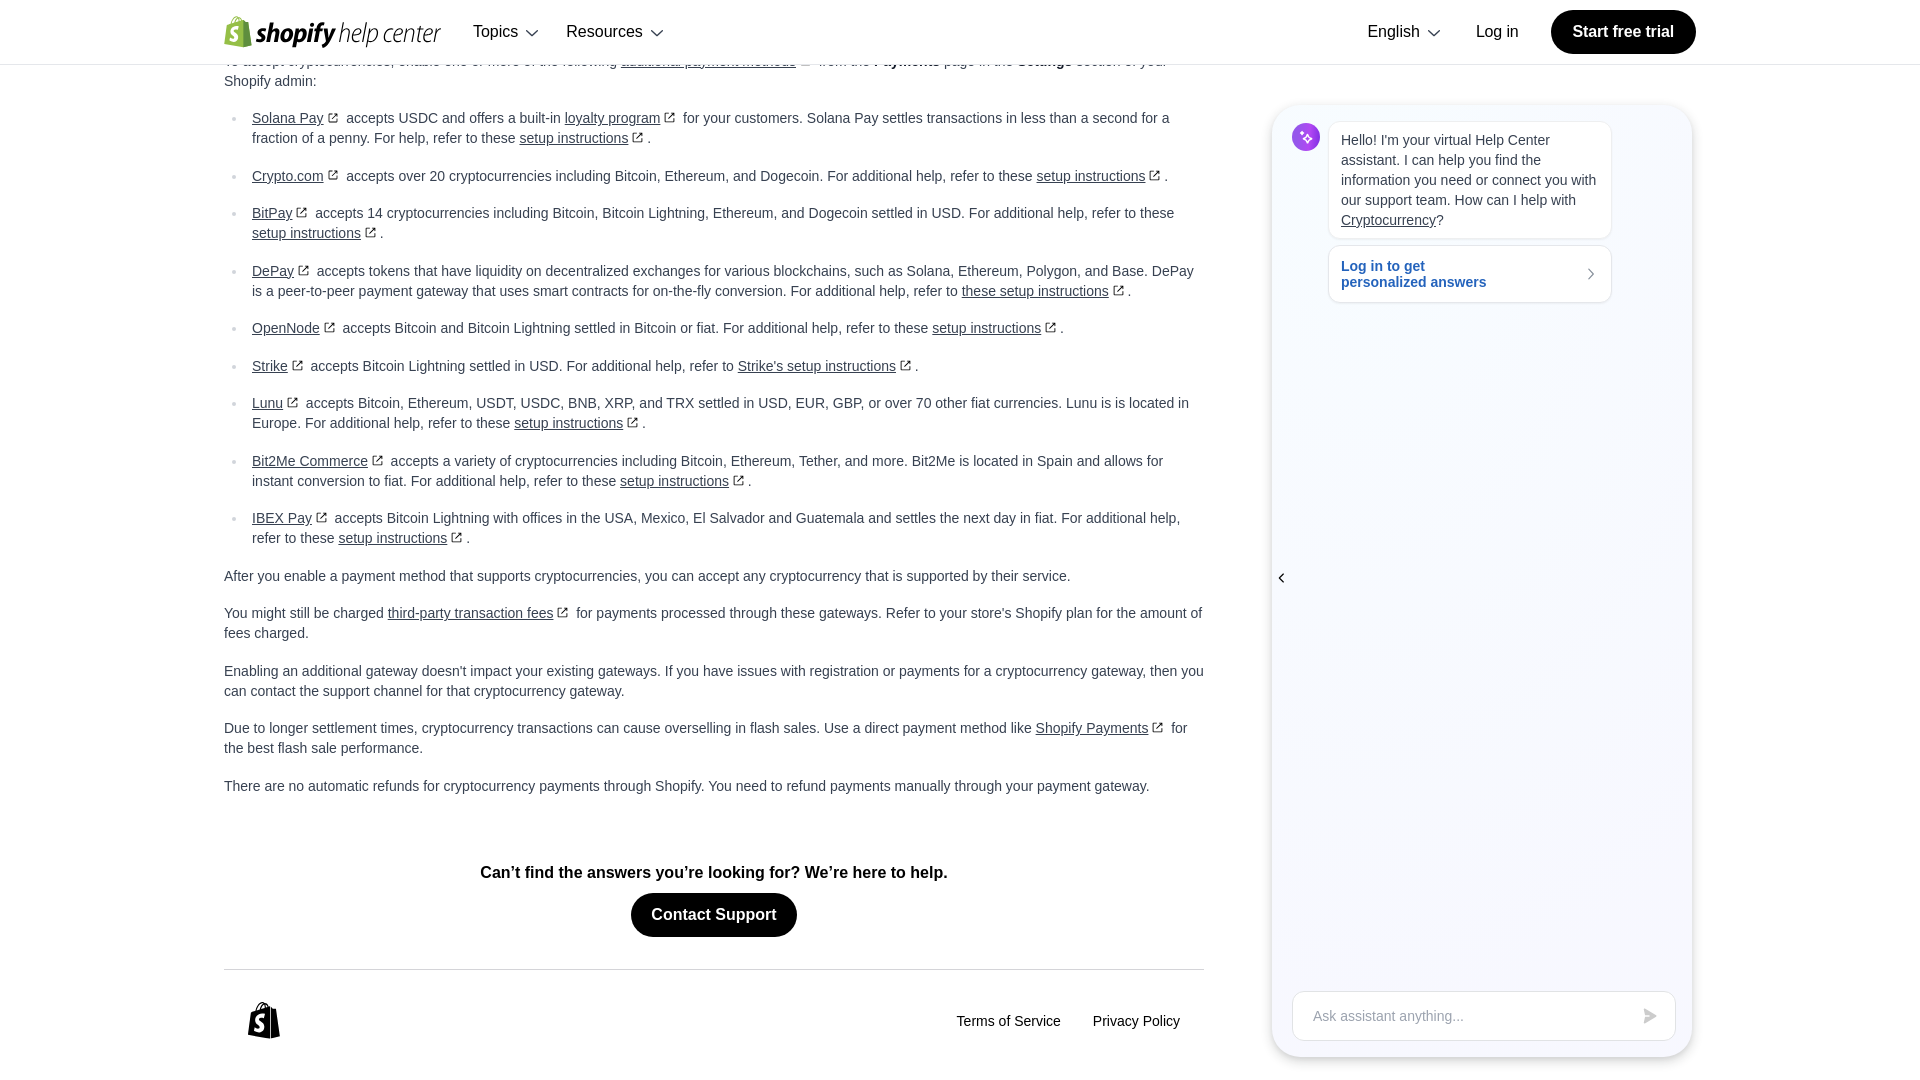  What do you see at coordinates (717, 60) in the screenshot?
I see `additional payment methods` at bounding box center [717, 60].